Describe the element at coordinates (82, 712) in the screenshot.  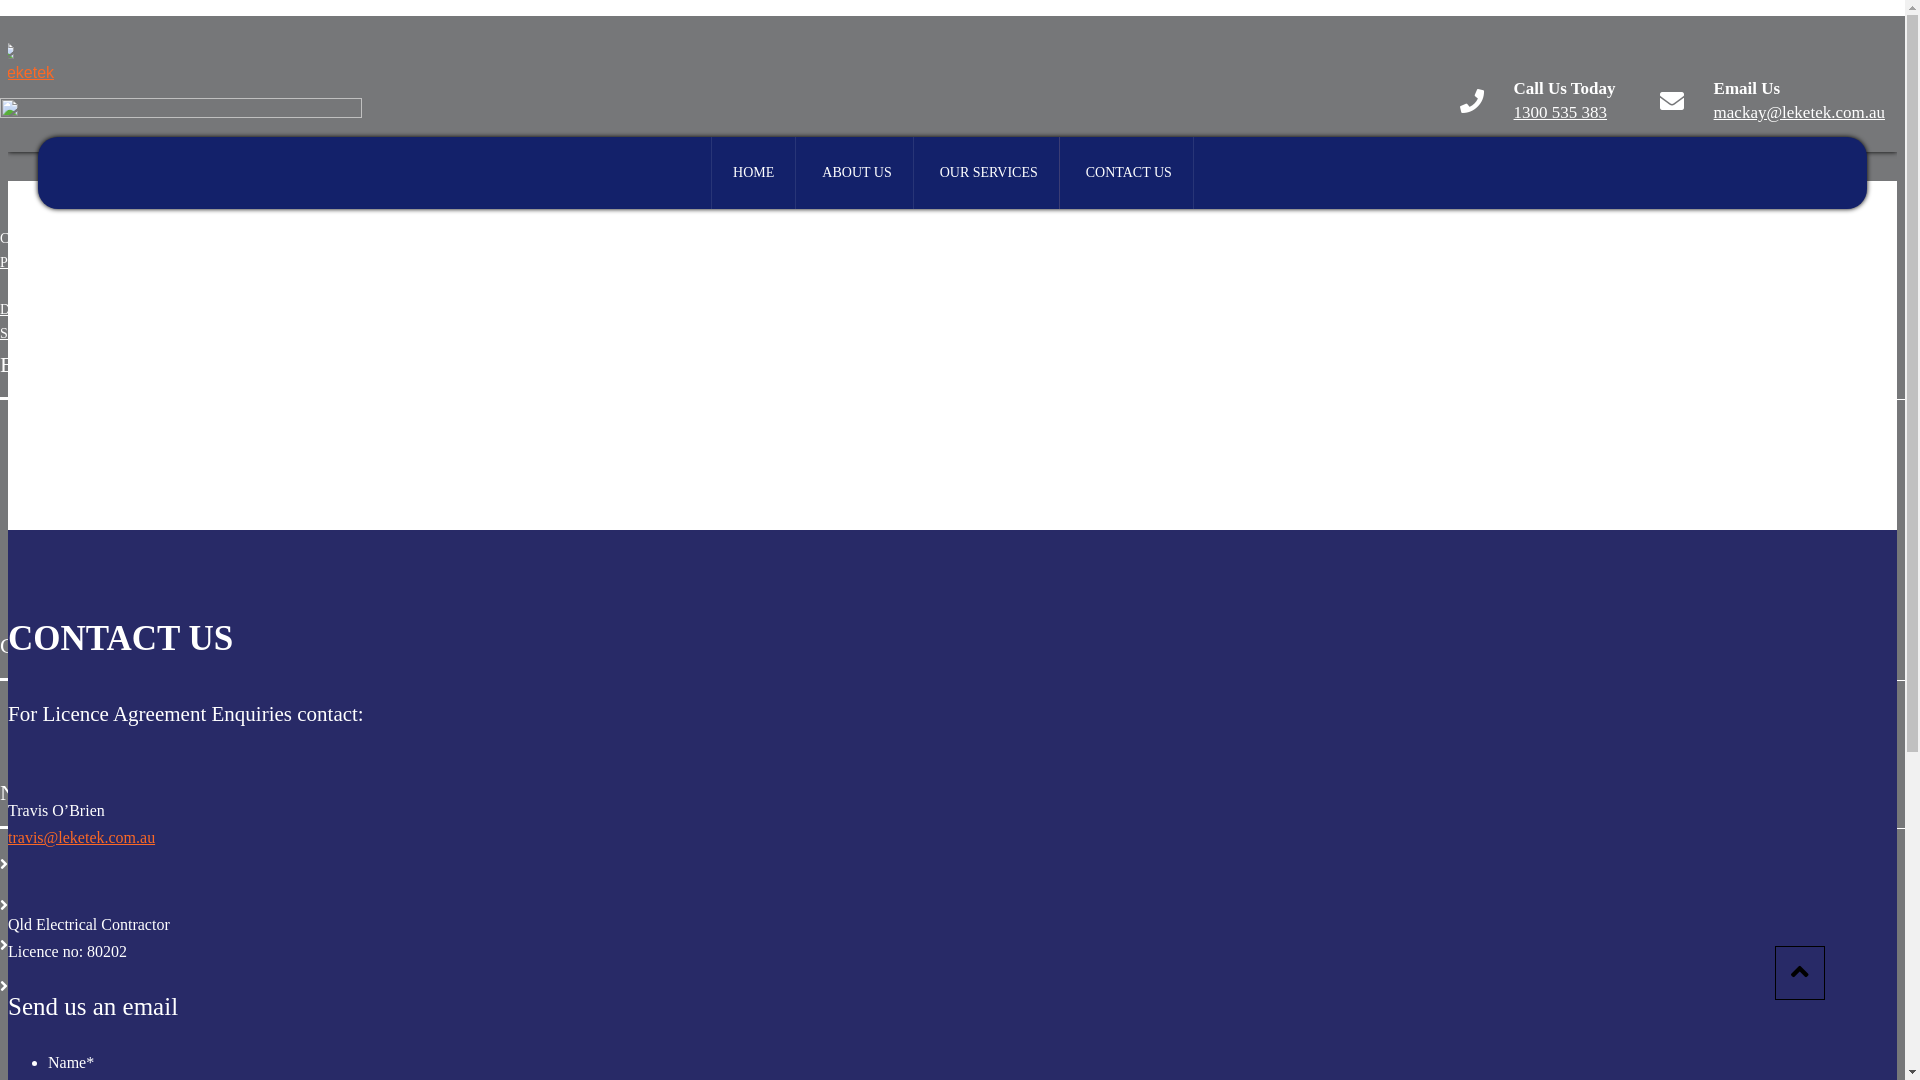
I see `1300 535 383` at that location.